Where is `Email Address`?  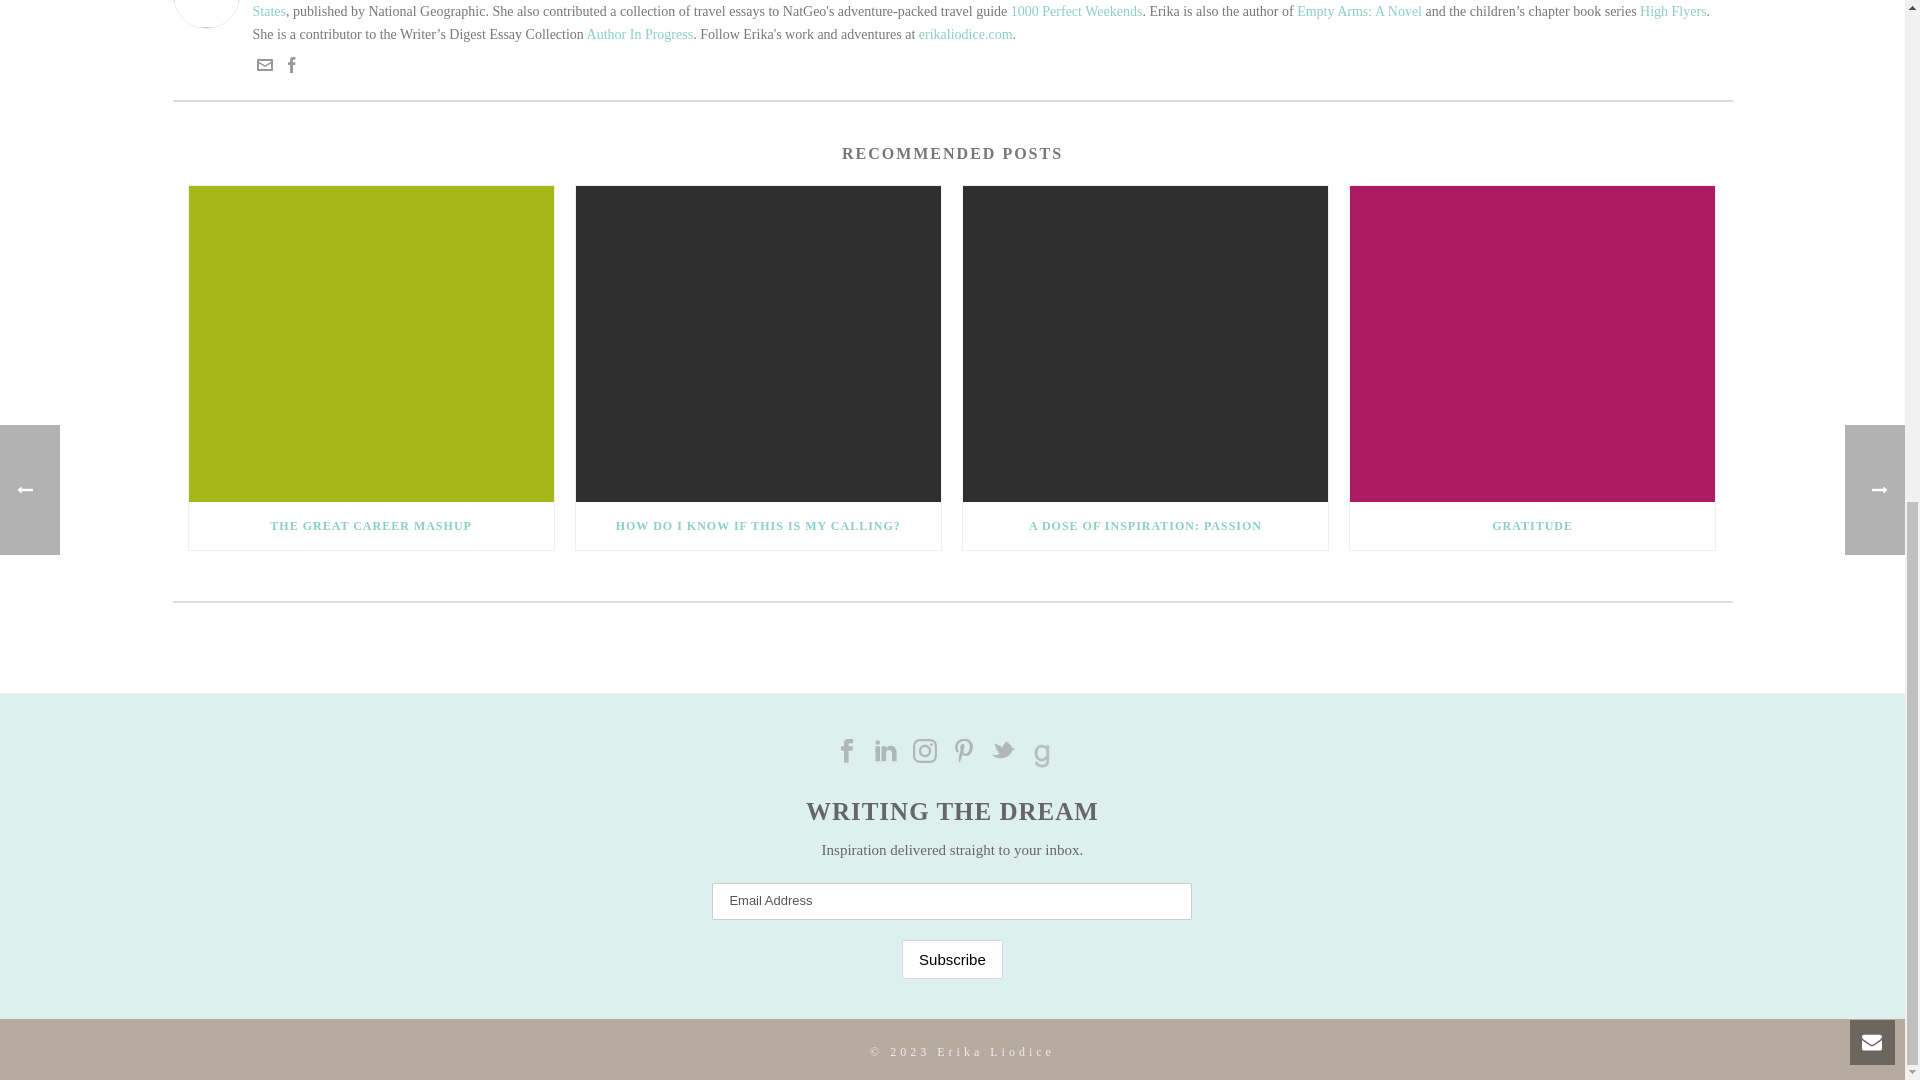 Email Address is located at coordinates (952, 902).